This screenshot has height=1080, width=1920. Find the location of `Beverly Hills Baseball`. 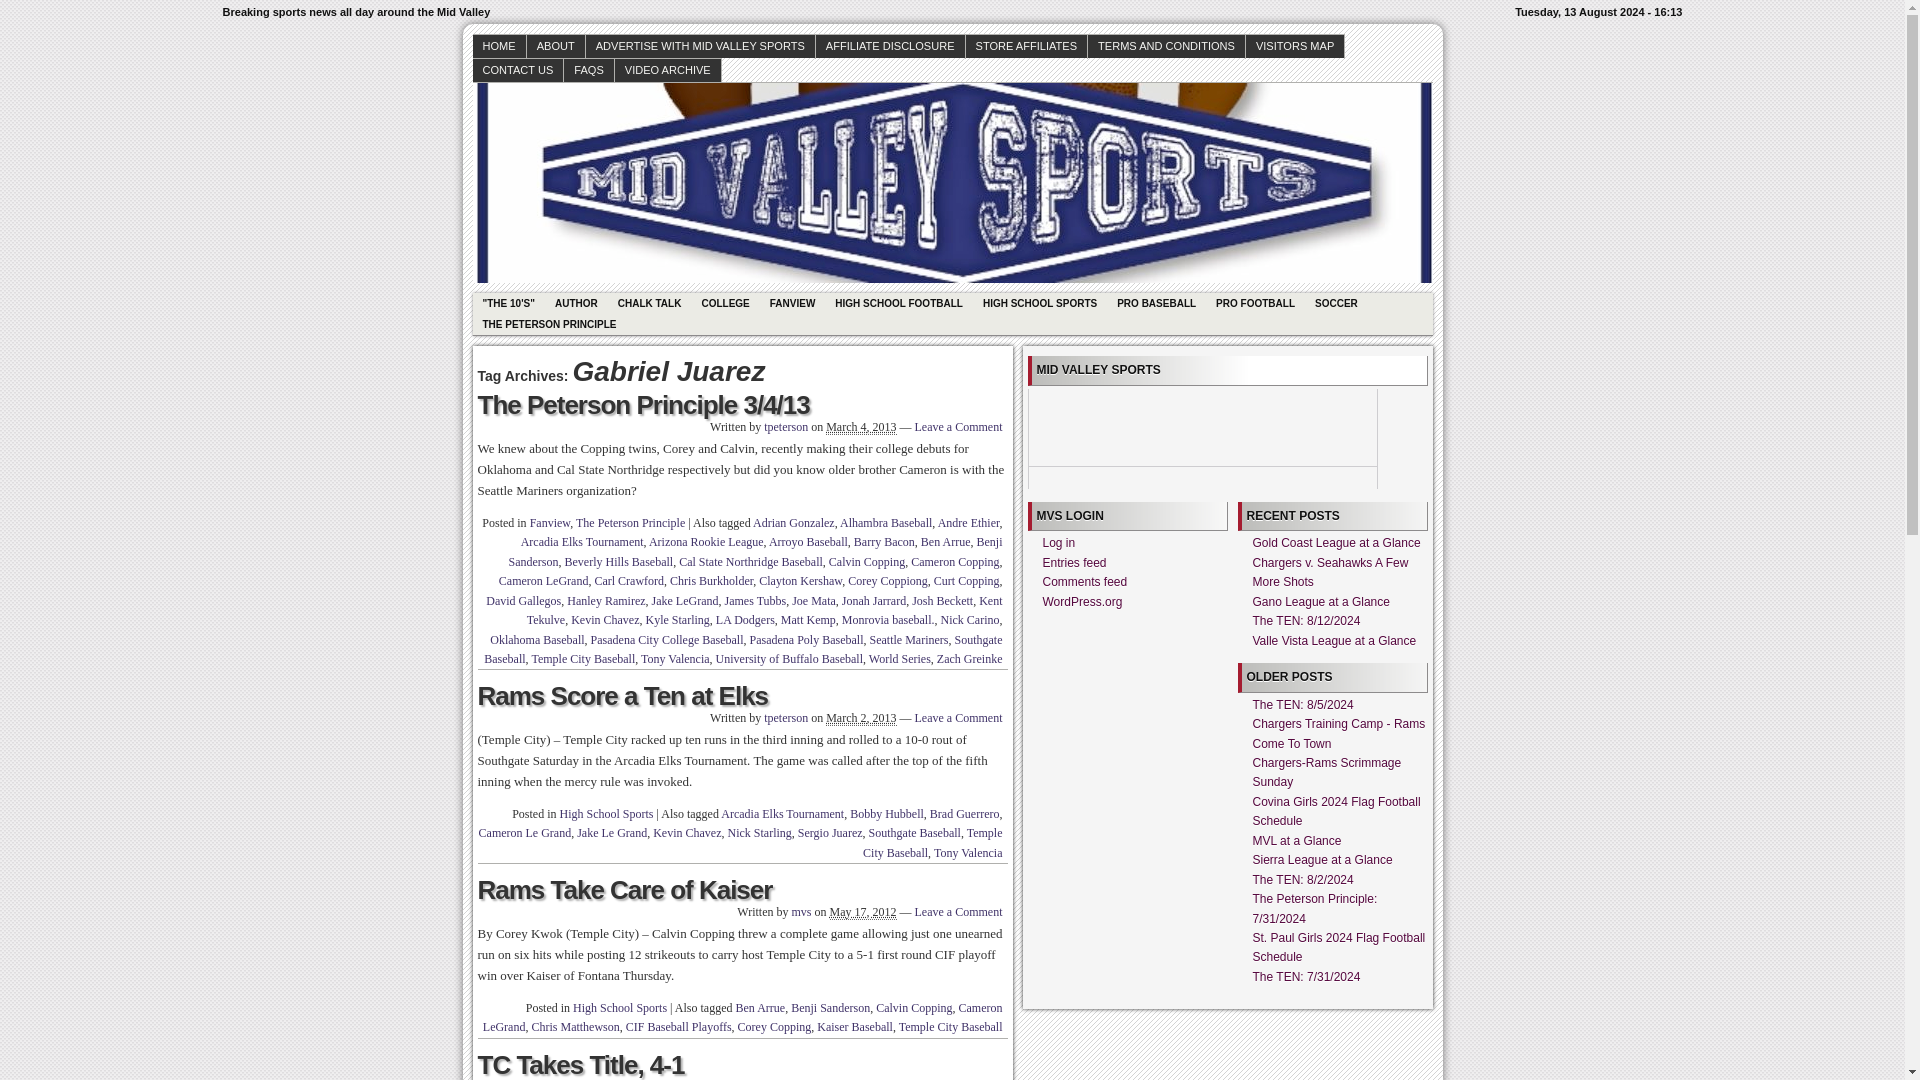

Beverly Hills Baseball is located at coordinates (618, 562).